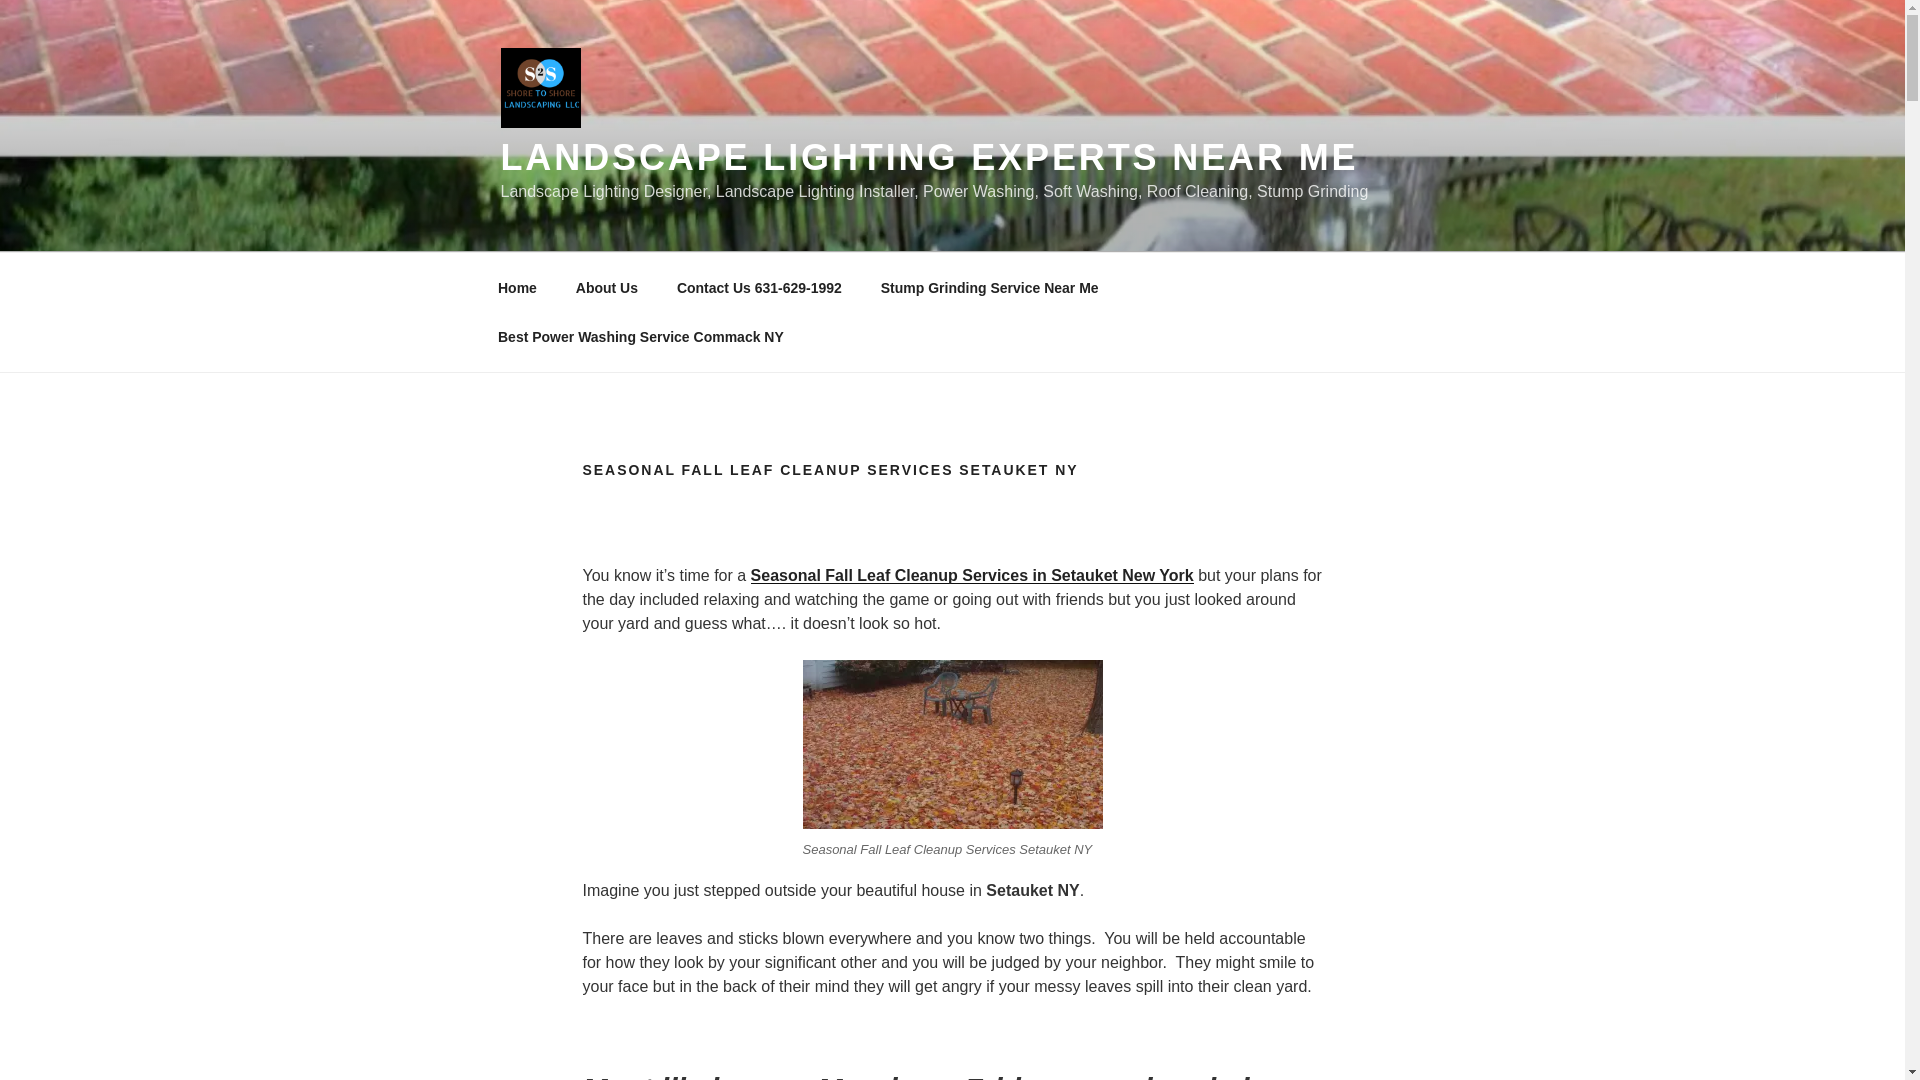  I want to click on Stump Grinding Service Near Me, so click(988, 288).